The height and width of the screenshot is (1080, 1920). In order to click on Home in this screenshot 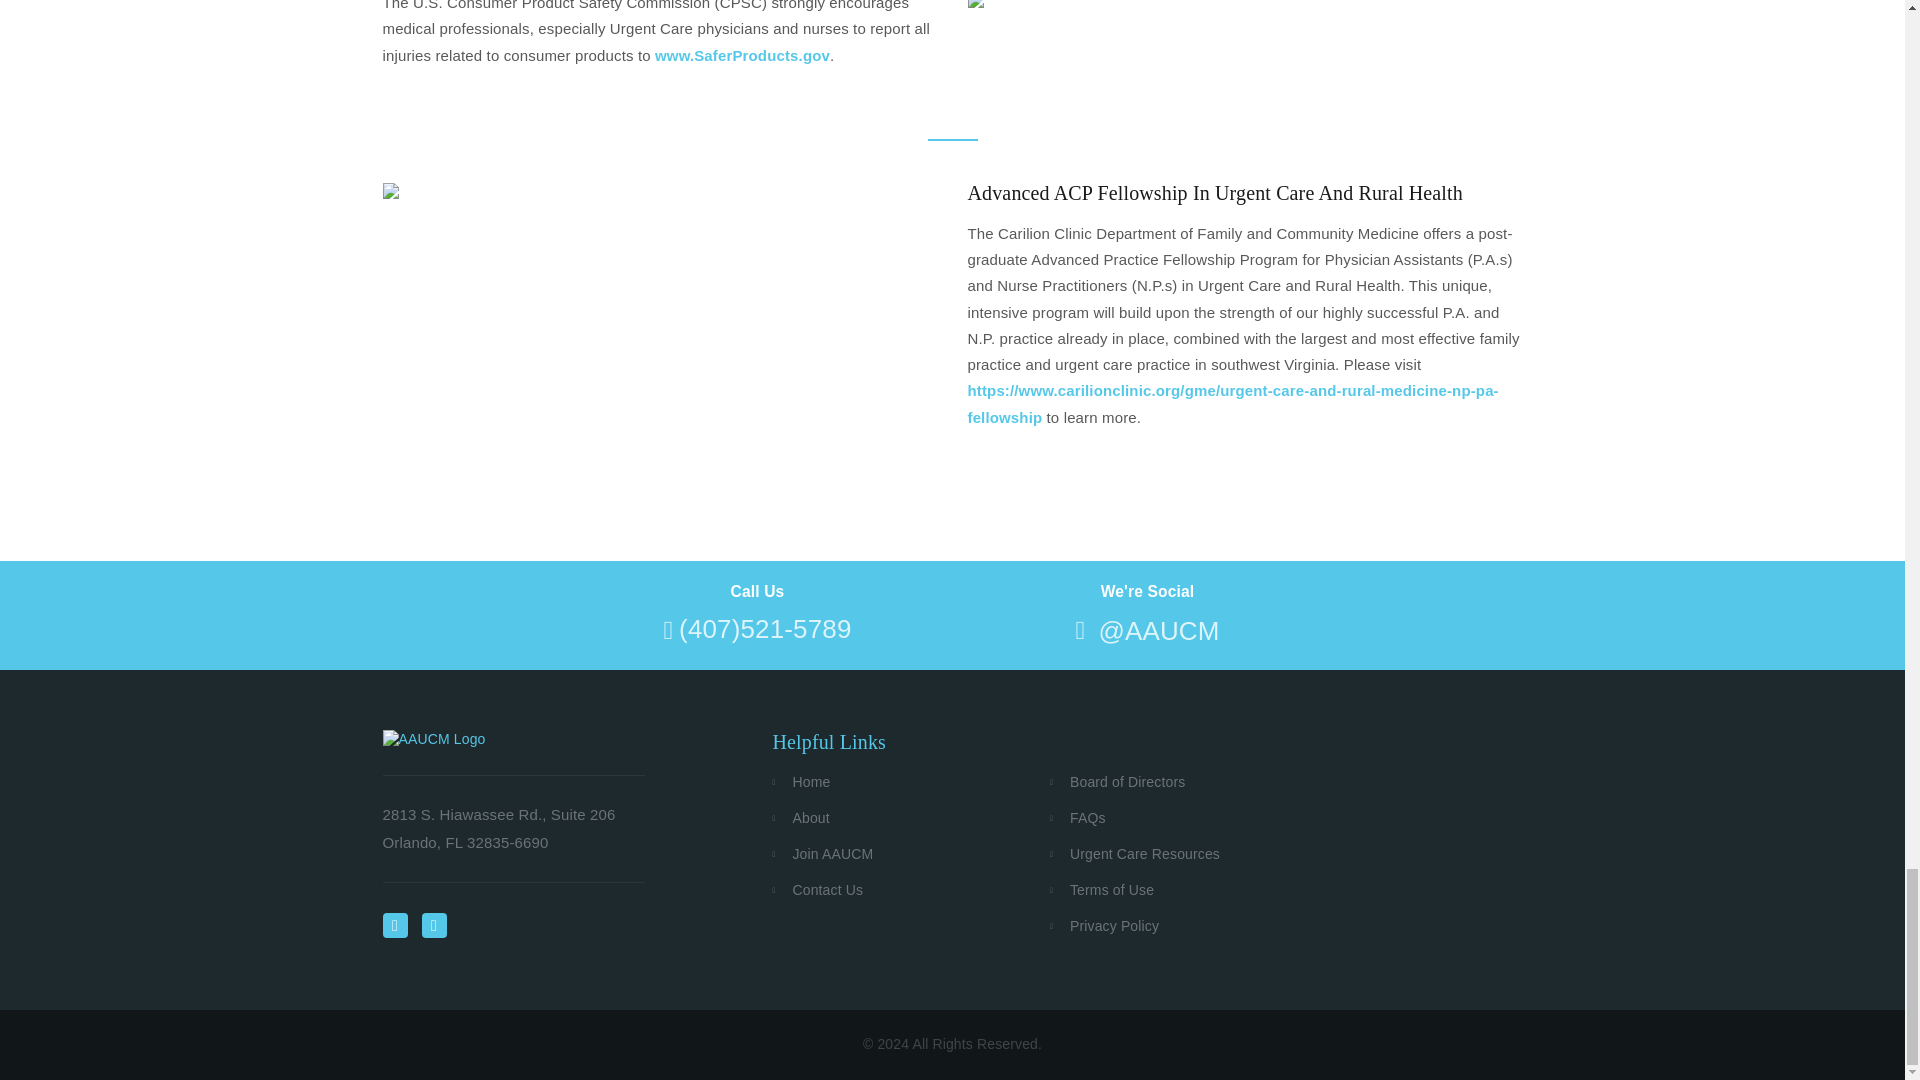, I will do `click(811, 782)`.